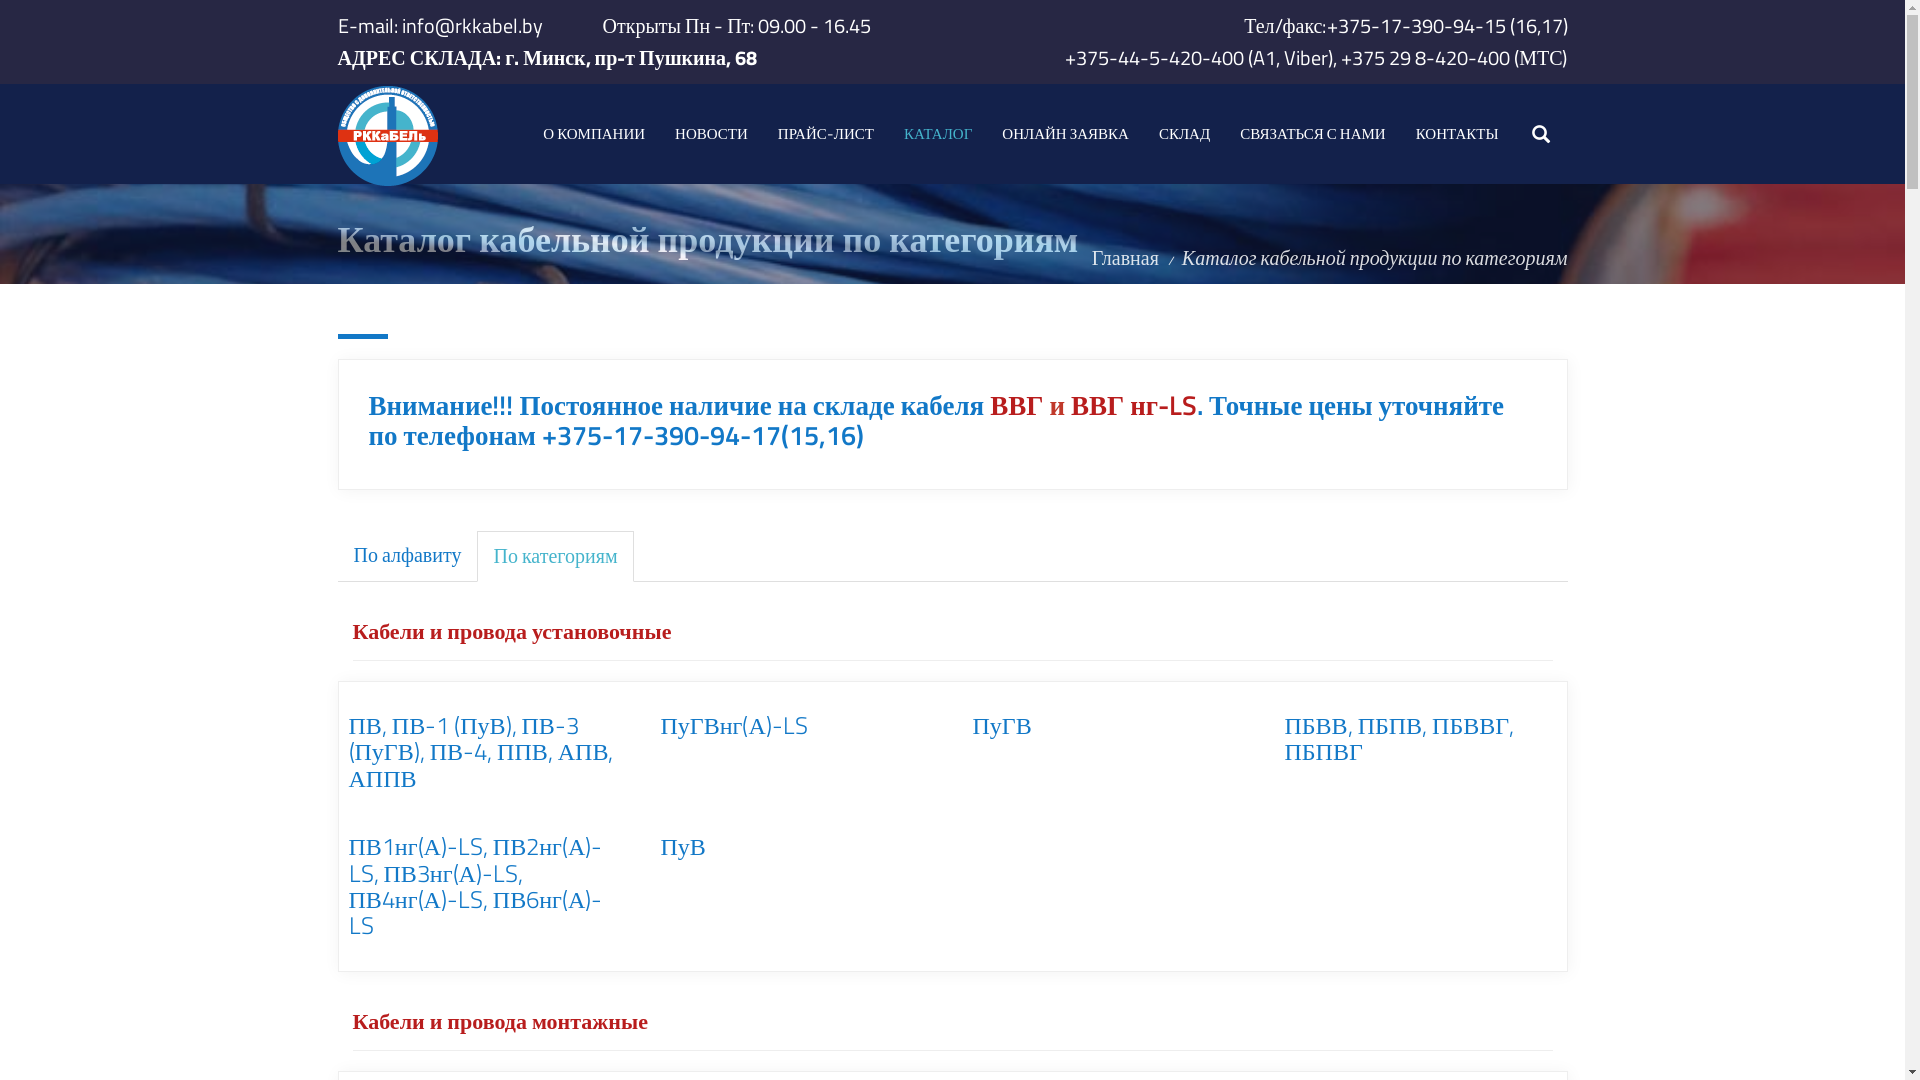 The height and width of the screenshot is (1080, 1920). What do you see at coordinates (1541, 136) in the screenshot?
I see `<span class="icon glyphicon glyphicon-search"></span>` at bounding box center [1541, 136].